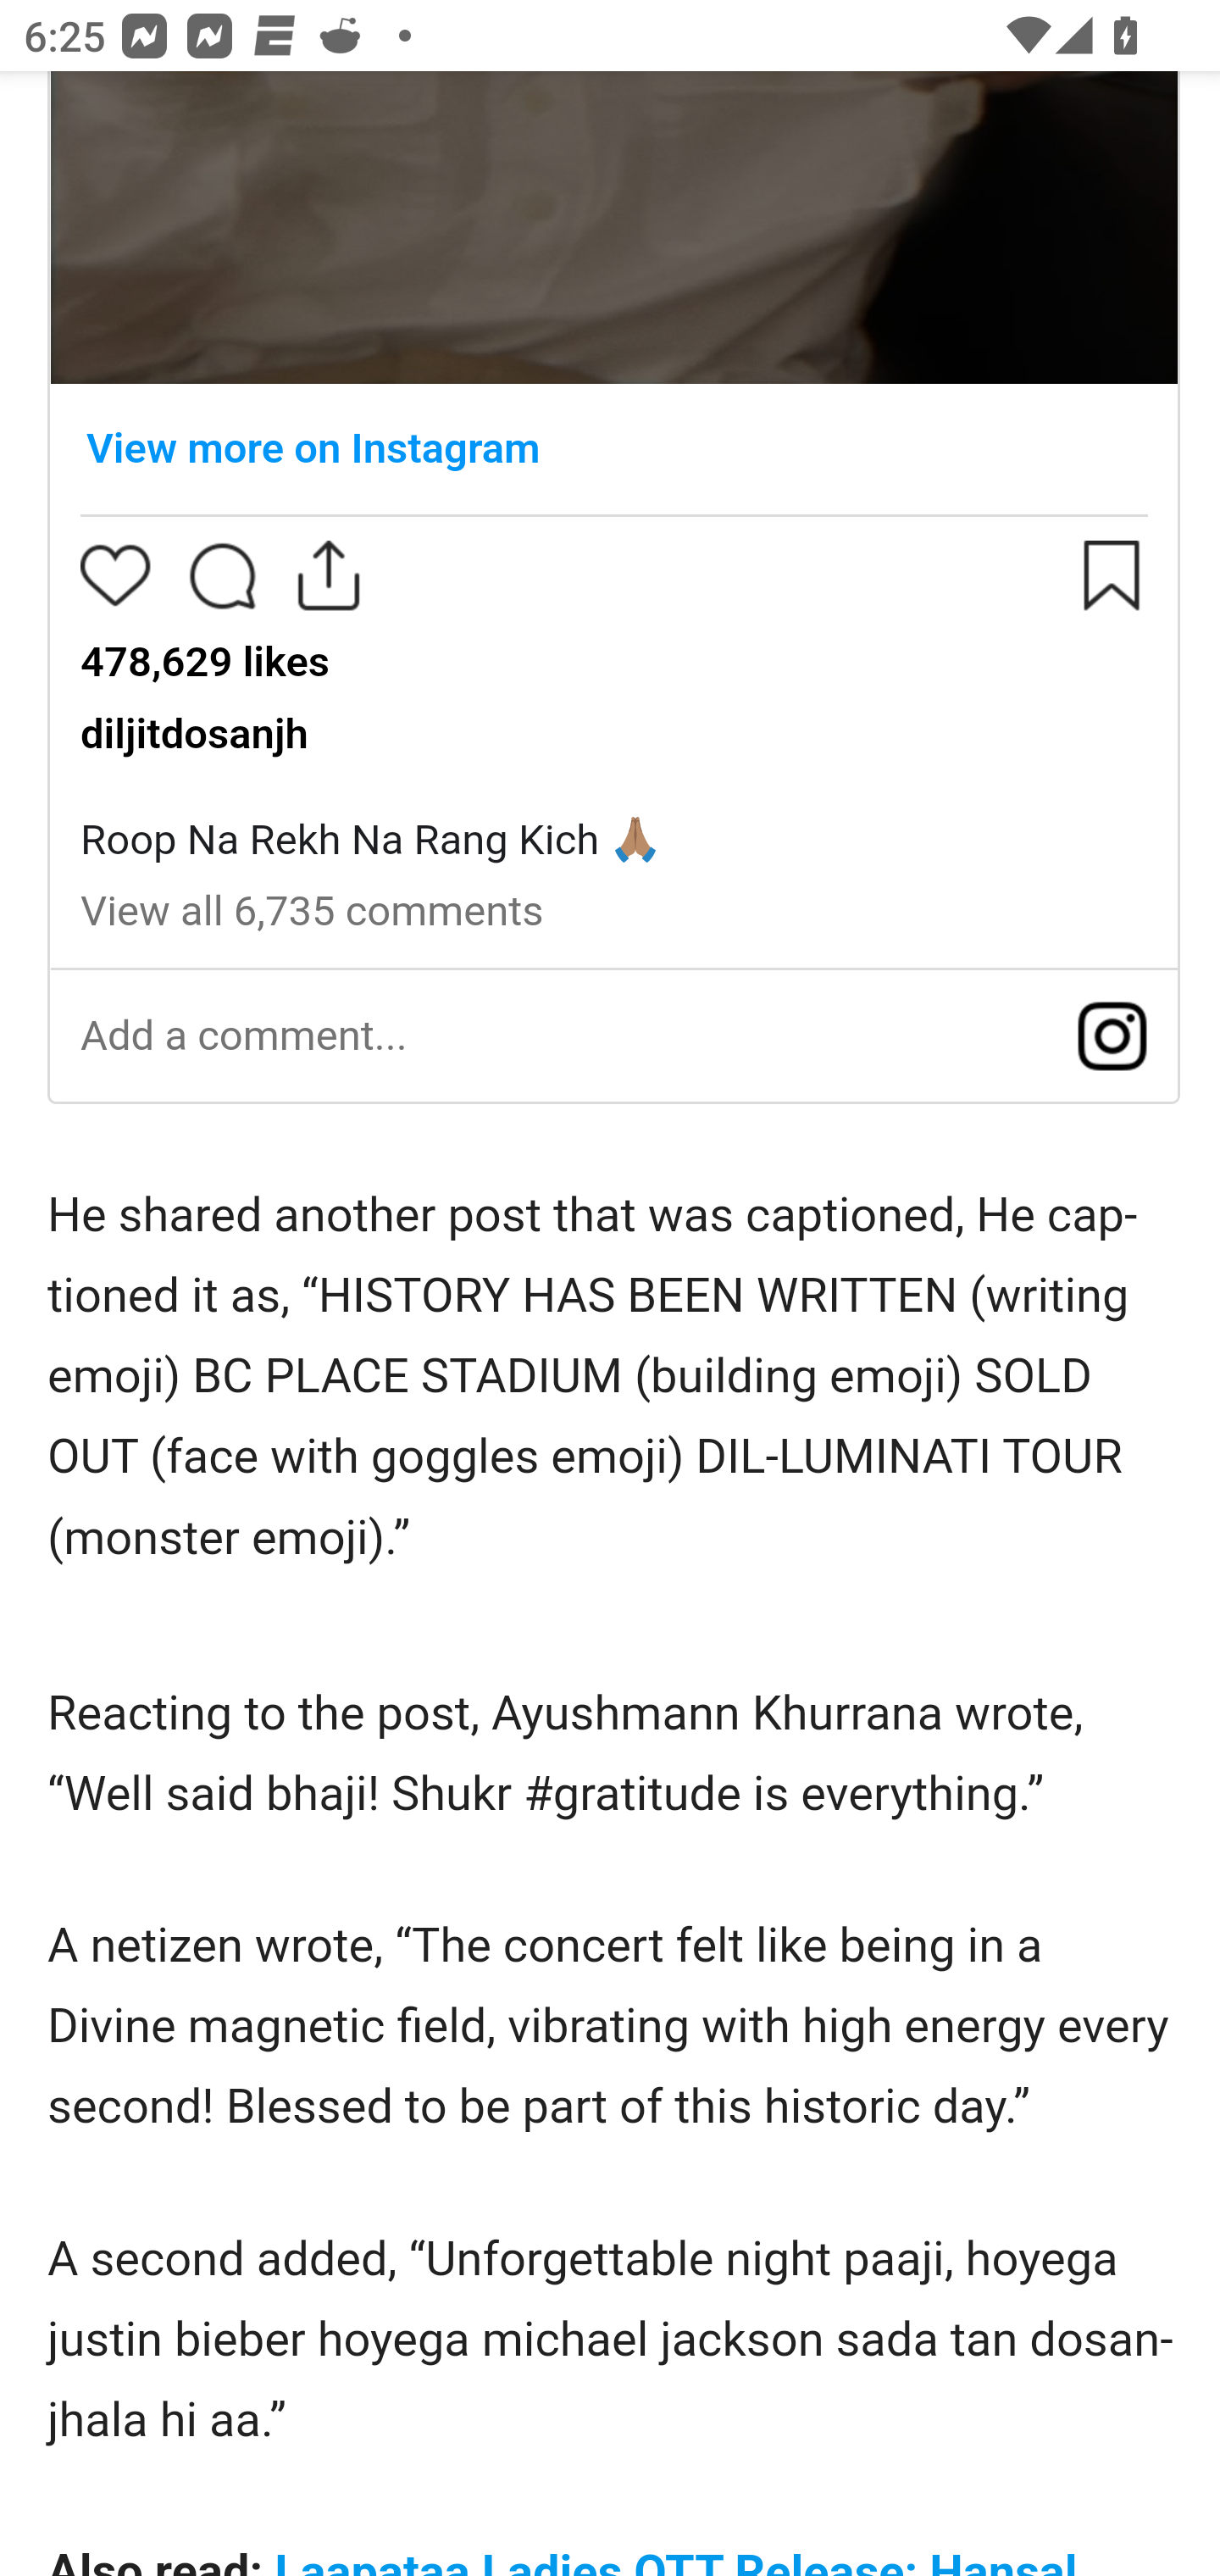  What do you see at coordinates (613, 447) in the screenshot?
I see `View more on Instagram` at bounding box center [613, 447].